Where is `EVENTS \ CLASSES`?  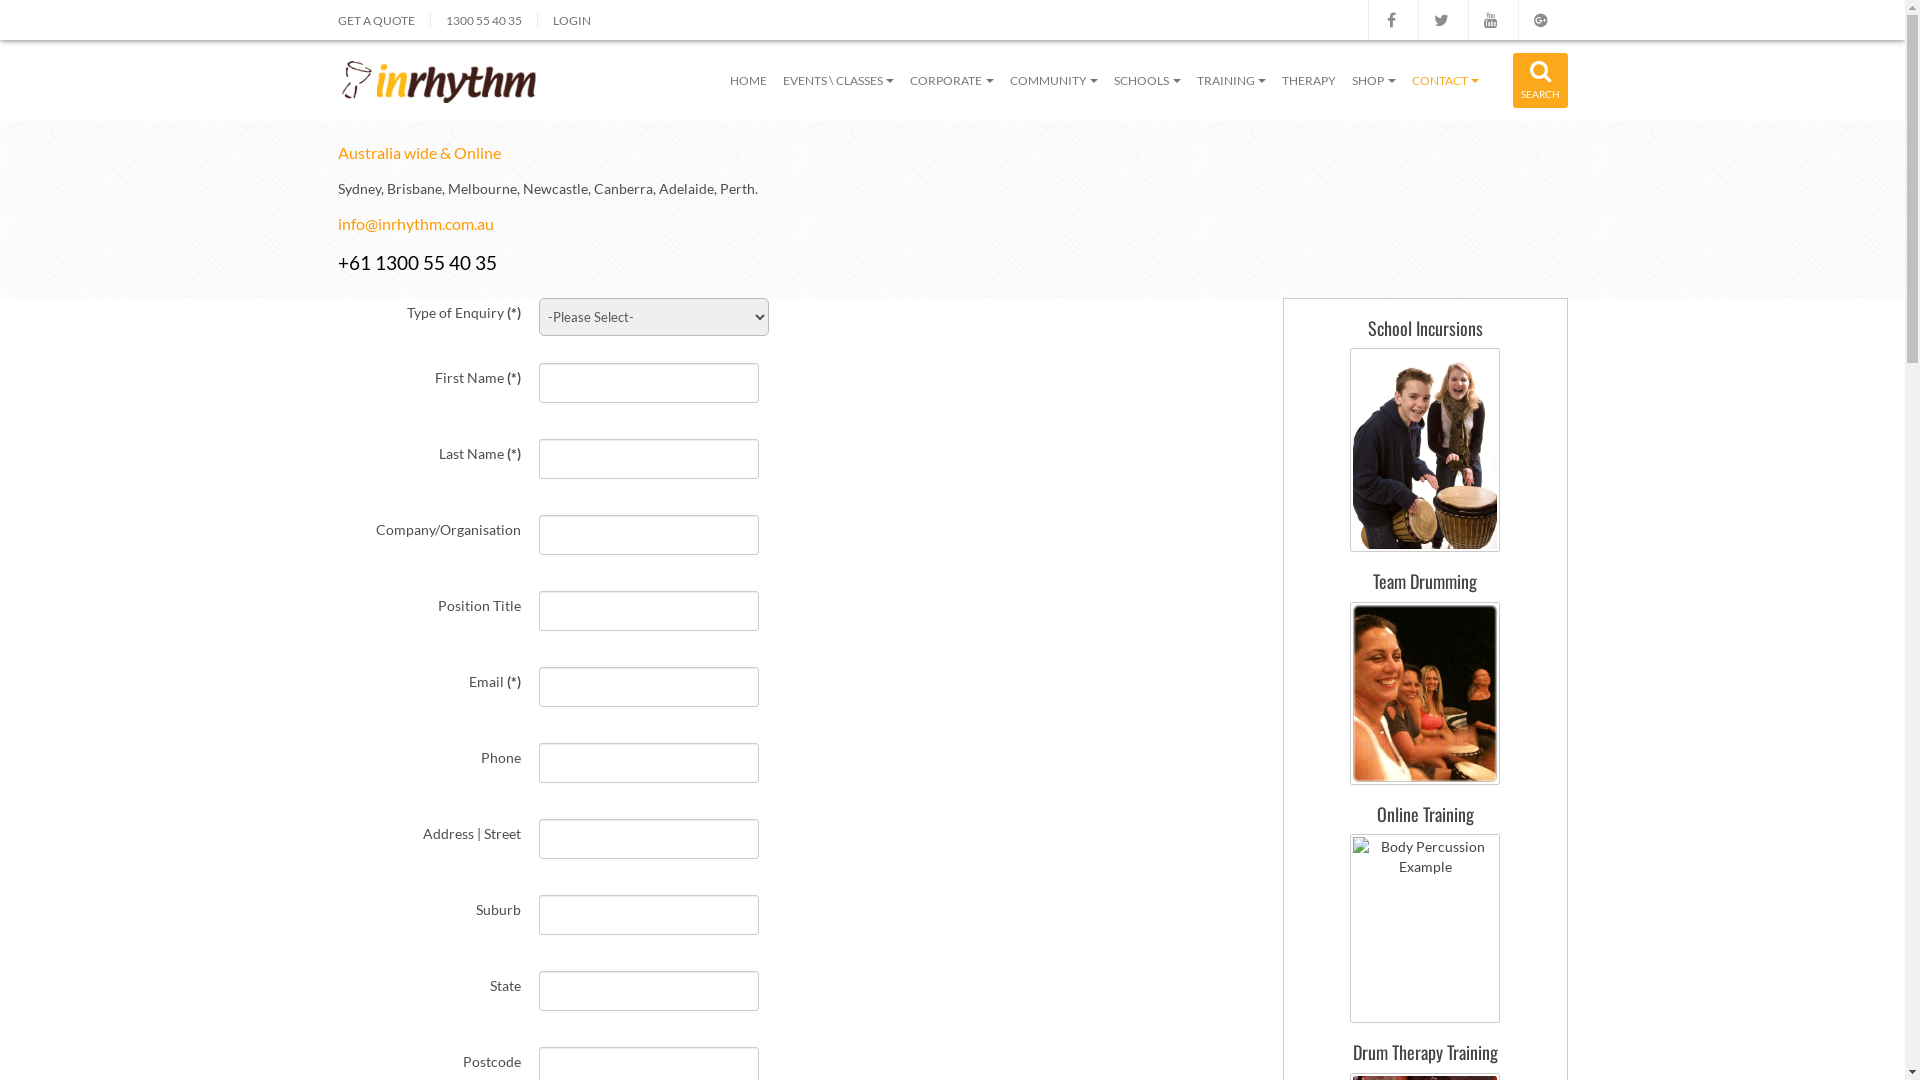 EVENTS \ CLASSES is located at coordinates (839, 80).